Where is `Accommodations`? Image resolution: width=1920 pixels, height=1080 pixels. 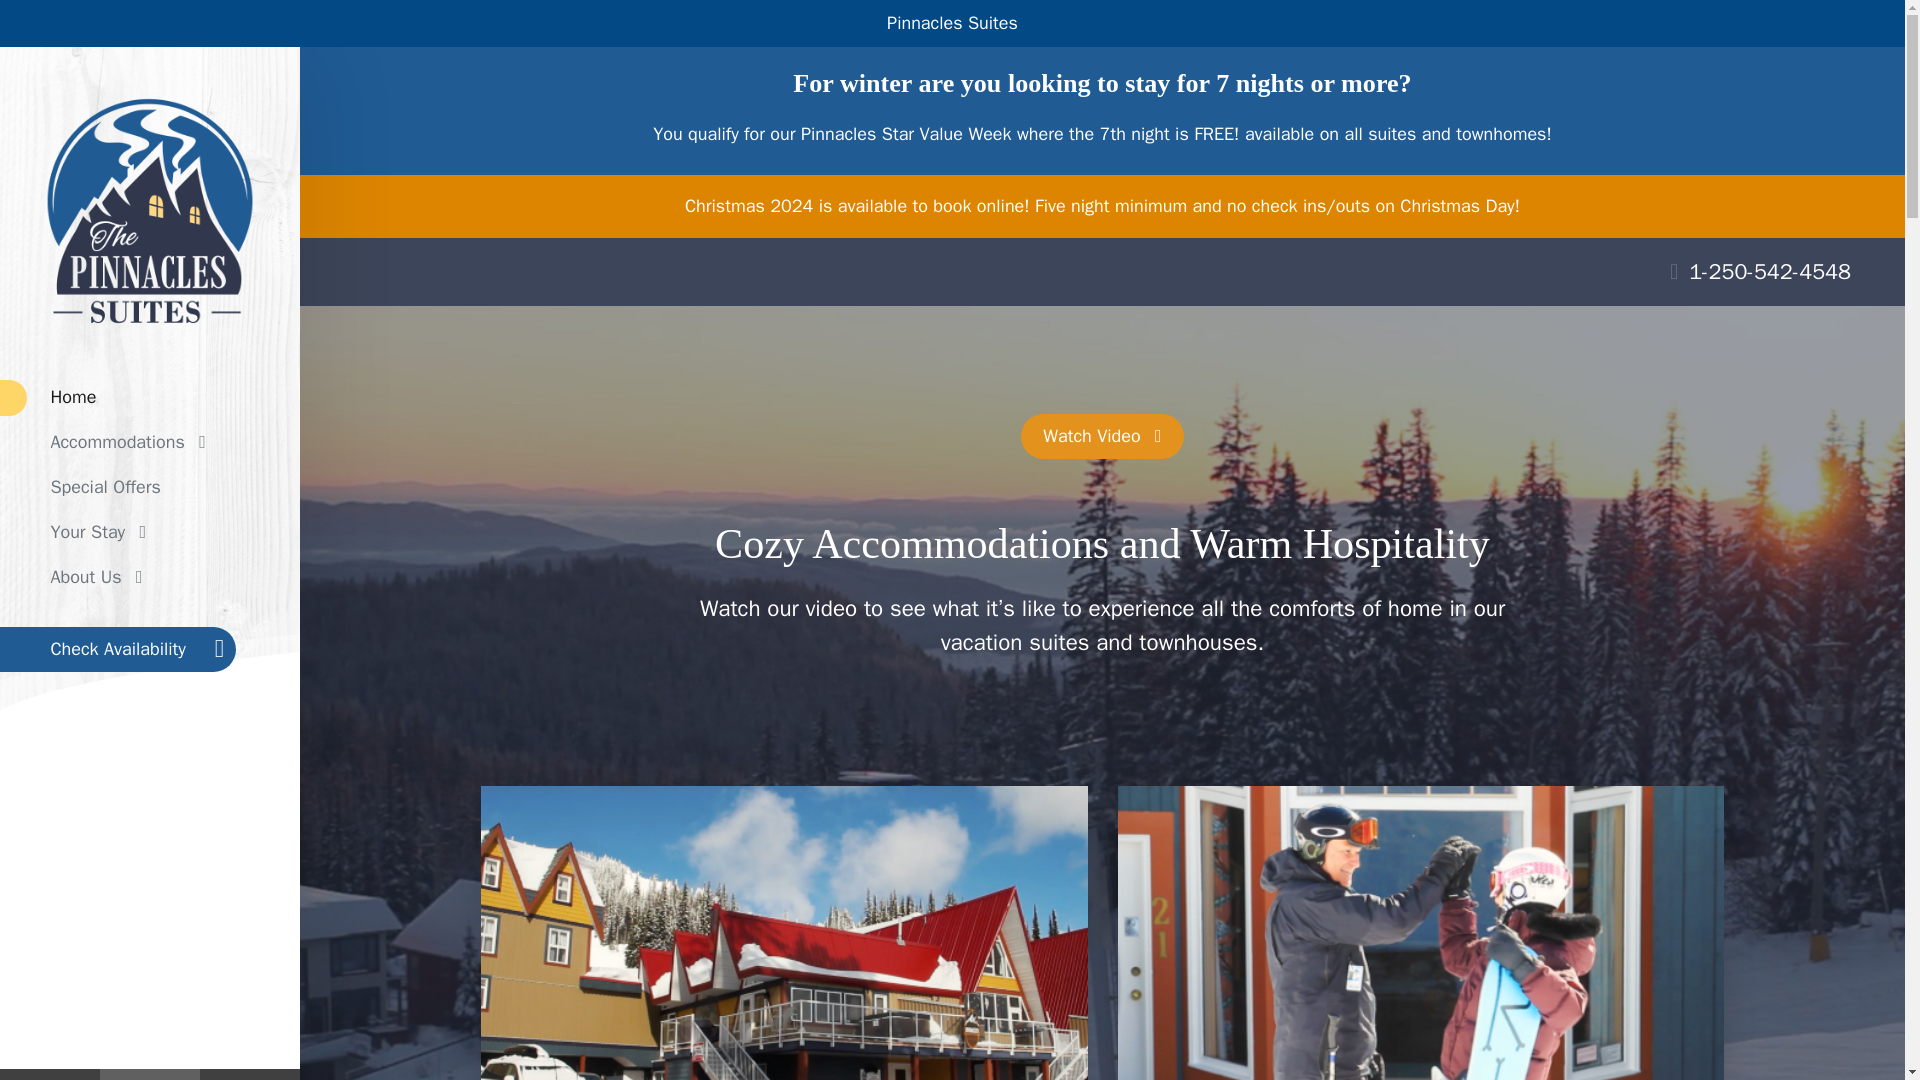 Accommodations is located at coordinates (150, 442).